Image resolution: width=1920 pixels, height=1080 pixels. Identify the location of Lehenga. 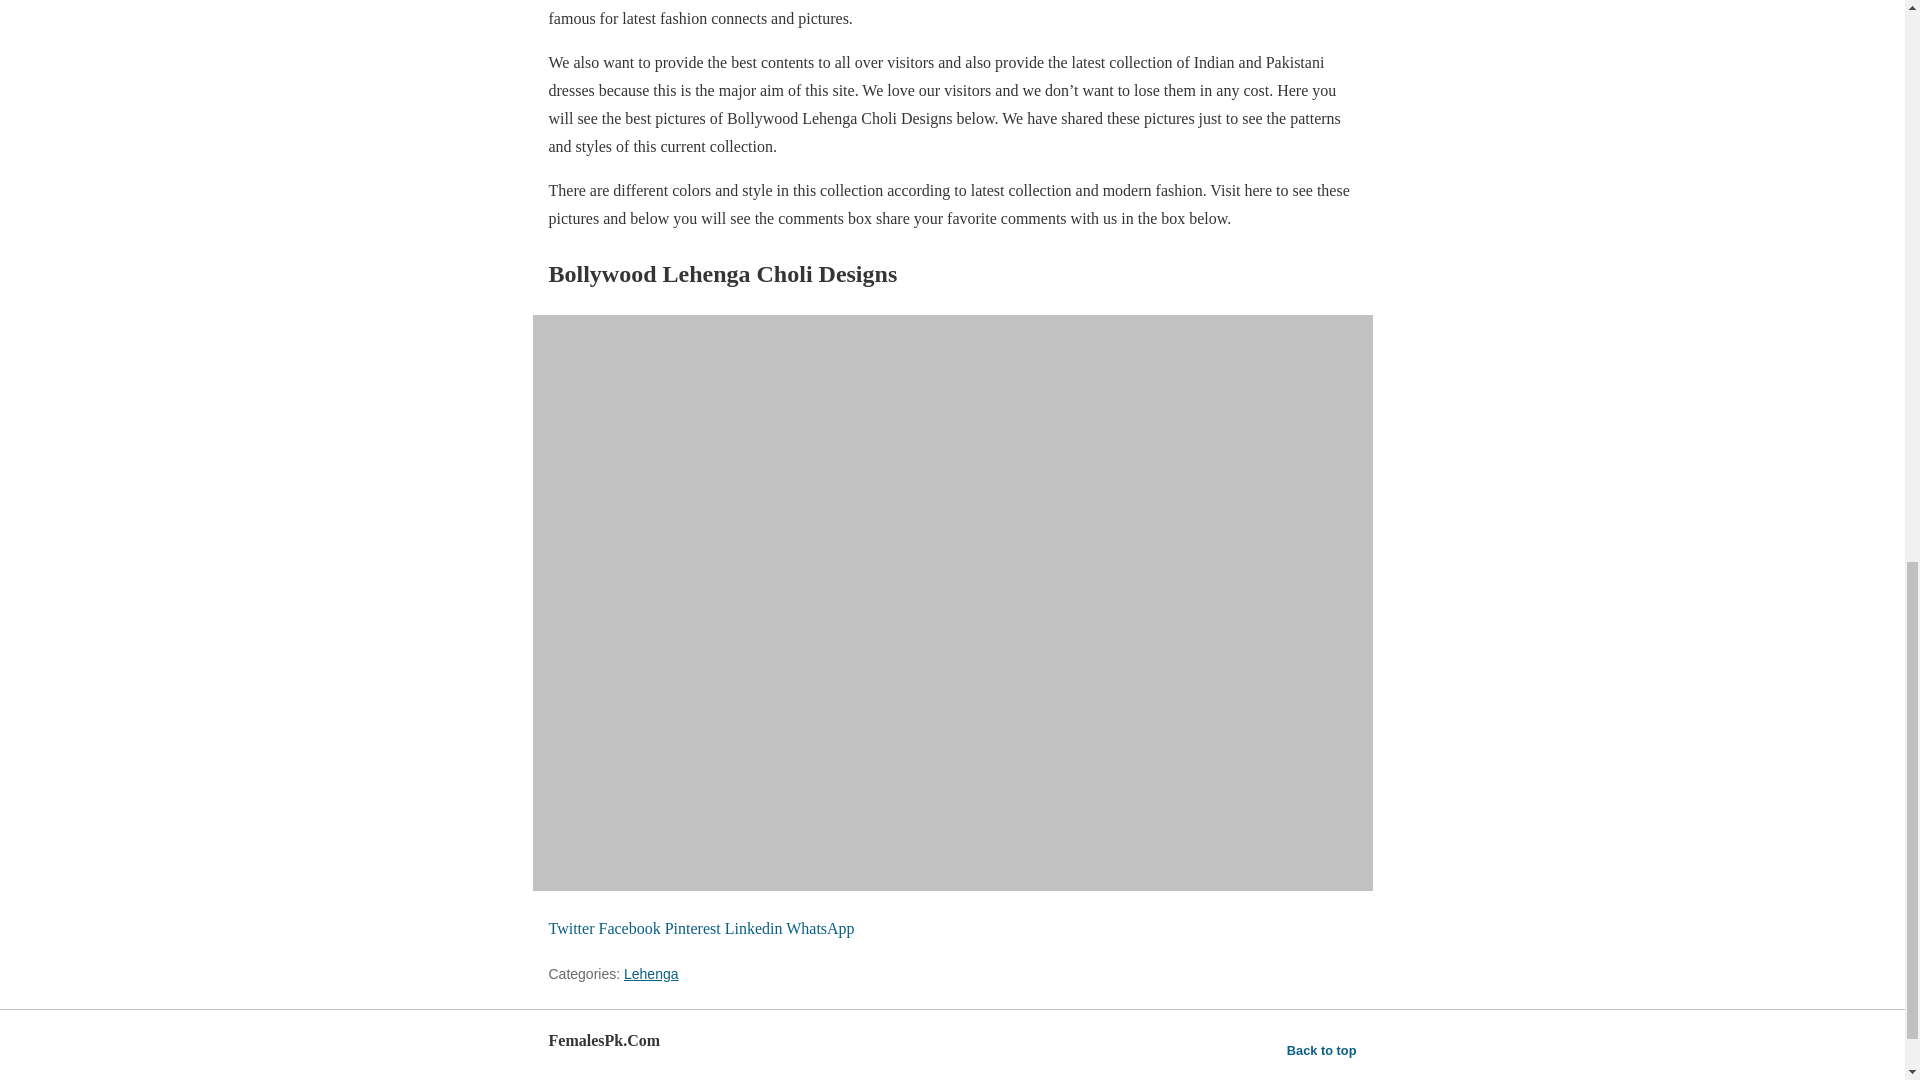
(652, 973).